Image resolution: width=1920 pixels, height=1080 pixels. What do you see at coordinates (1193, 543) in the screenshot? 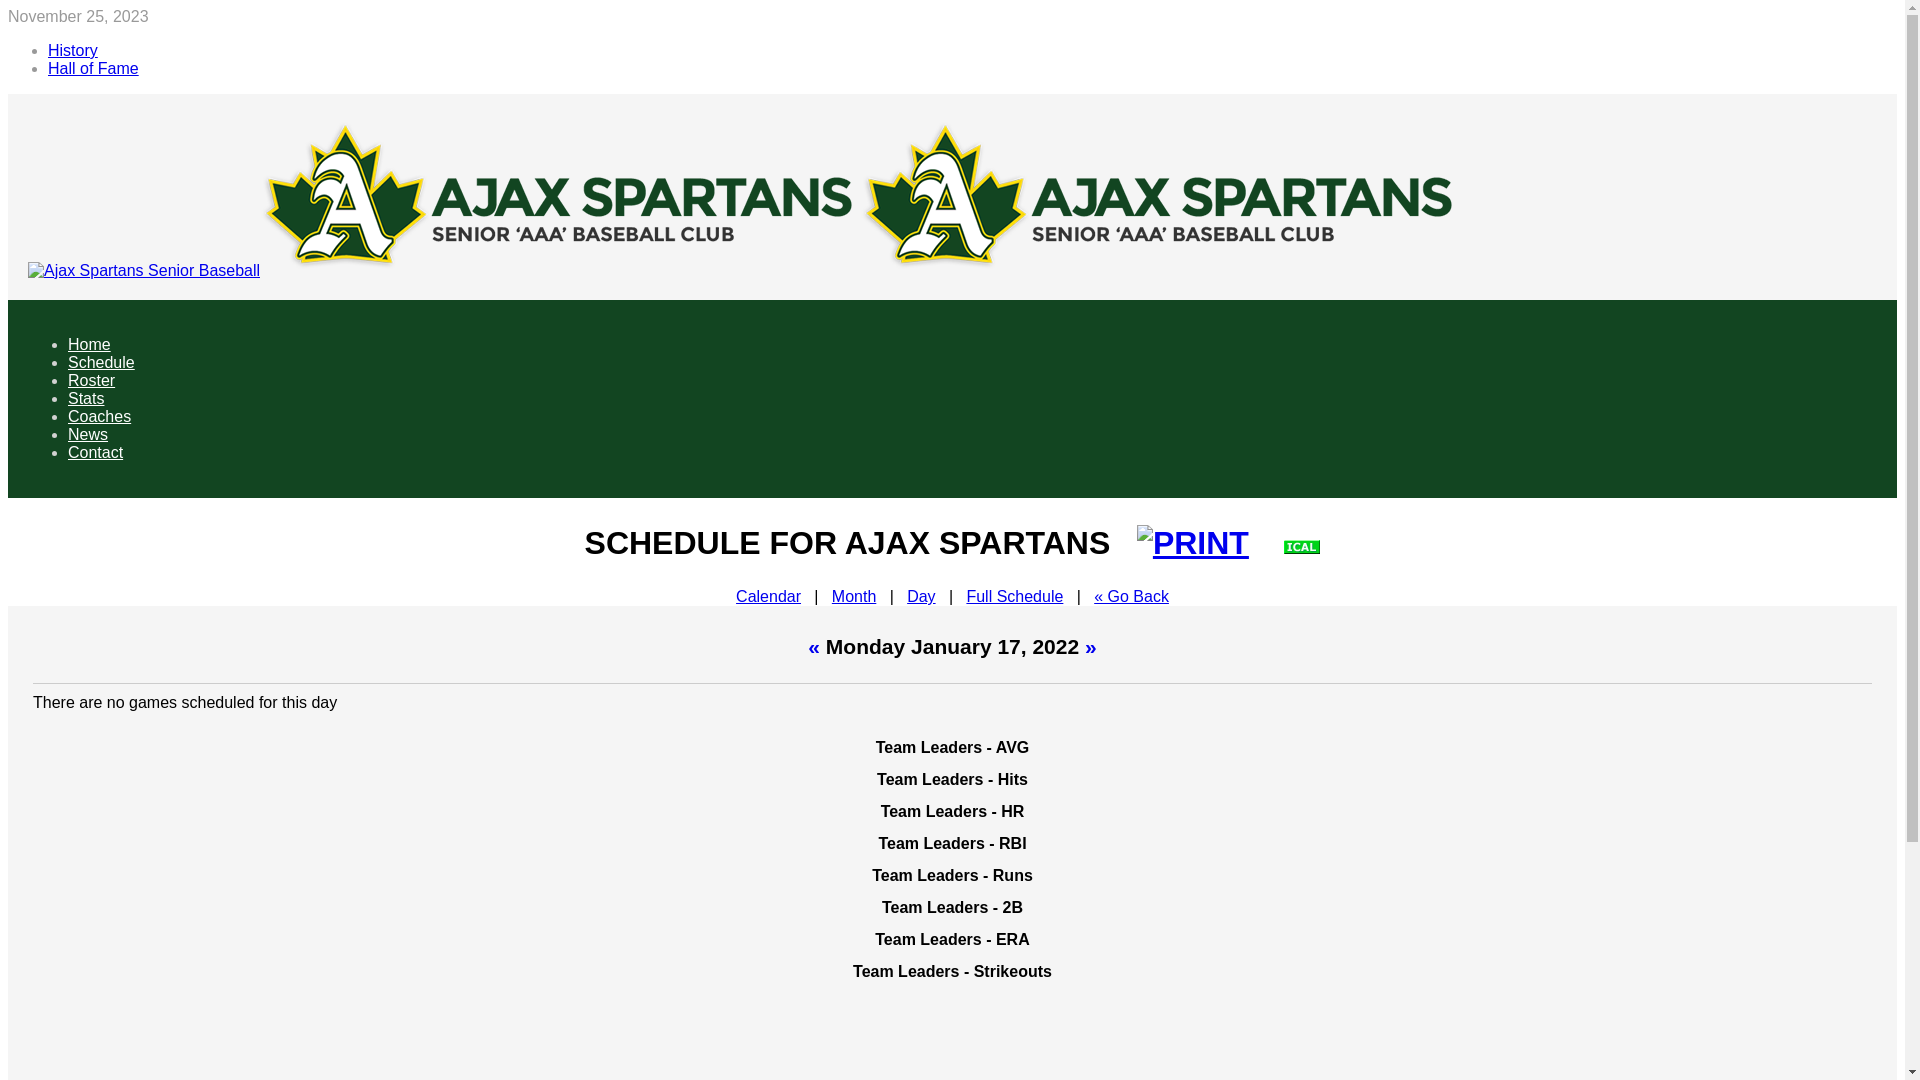
I see `Print` at bounding box center [1193, 543].